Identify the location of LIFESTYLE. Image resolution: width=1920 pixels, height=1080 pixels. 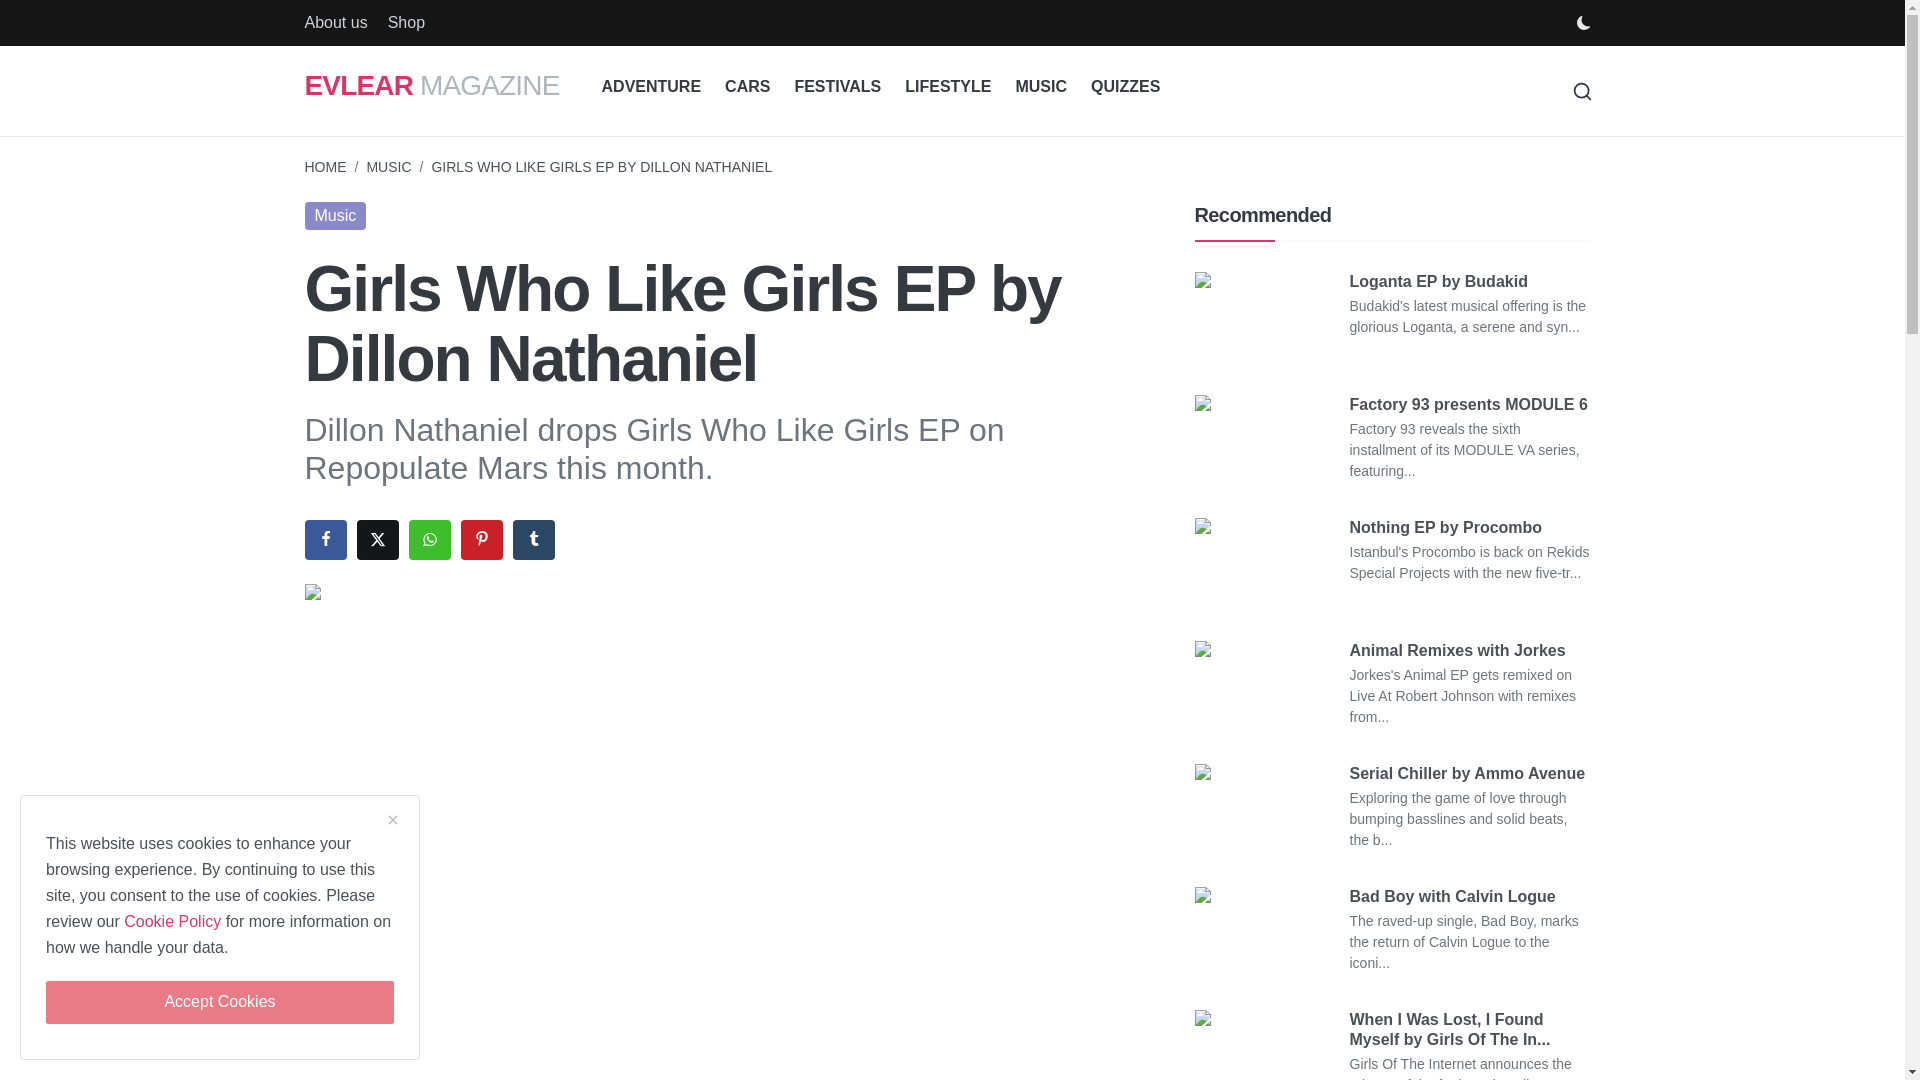
(947, 87).